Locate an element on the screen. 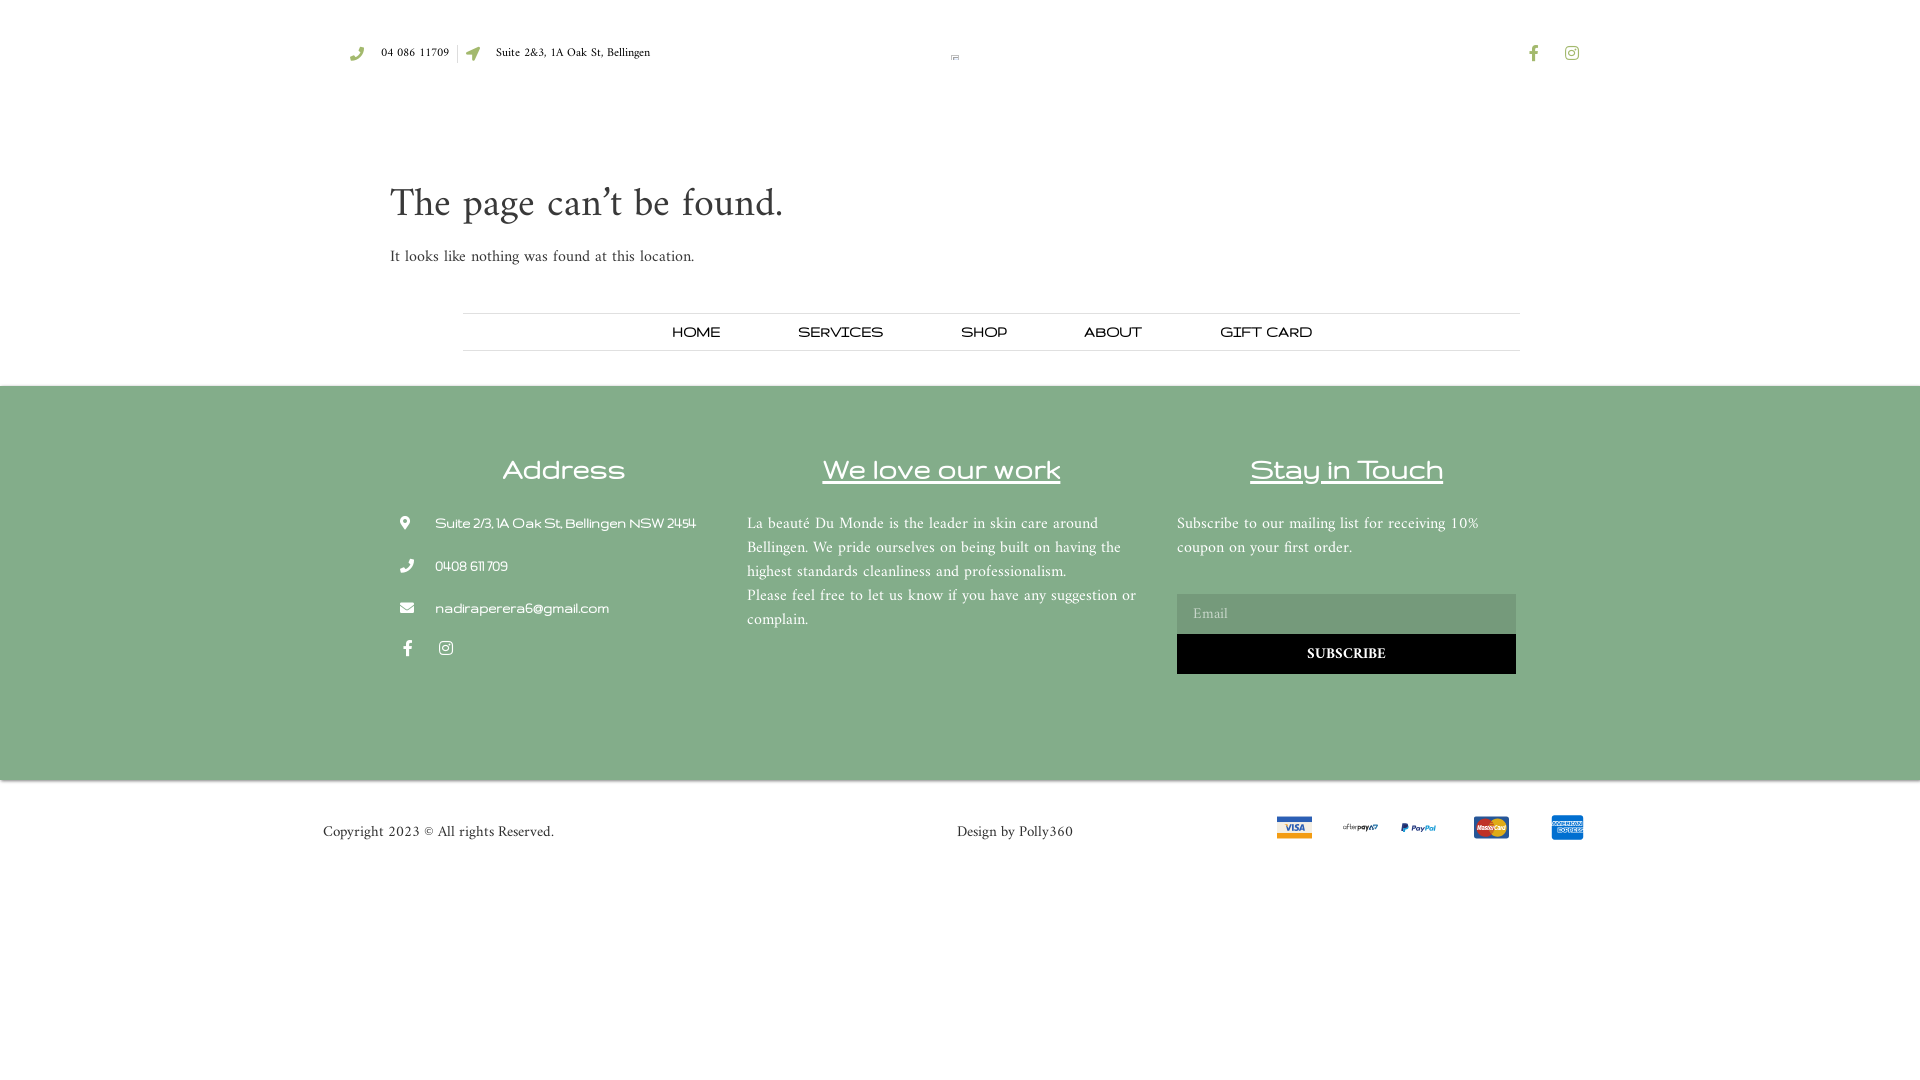  Suite 2&3, 1A Oak St, Bellingen is located at coordinates (558, 54).